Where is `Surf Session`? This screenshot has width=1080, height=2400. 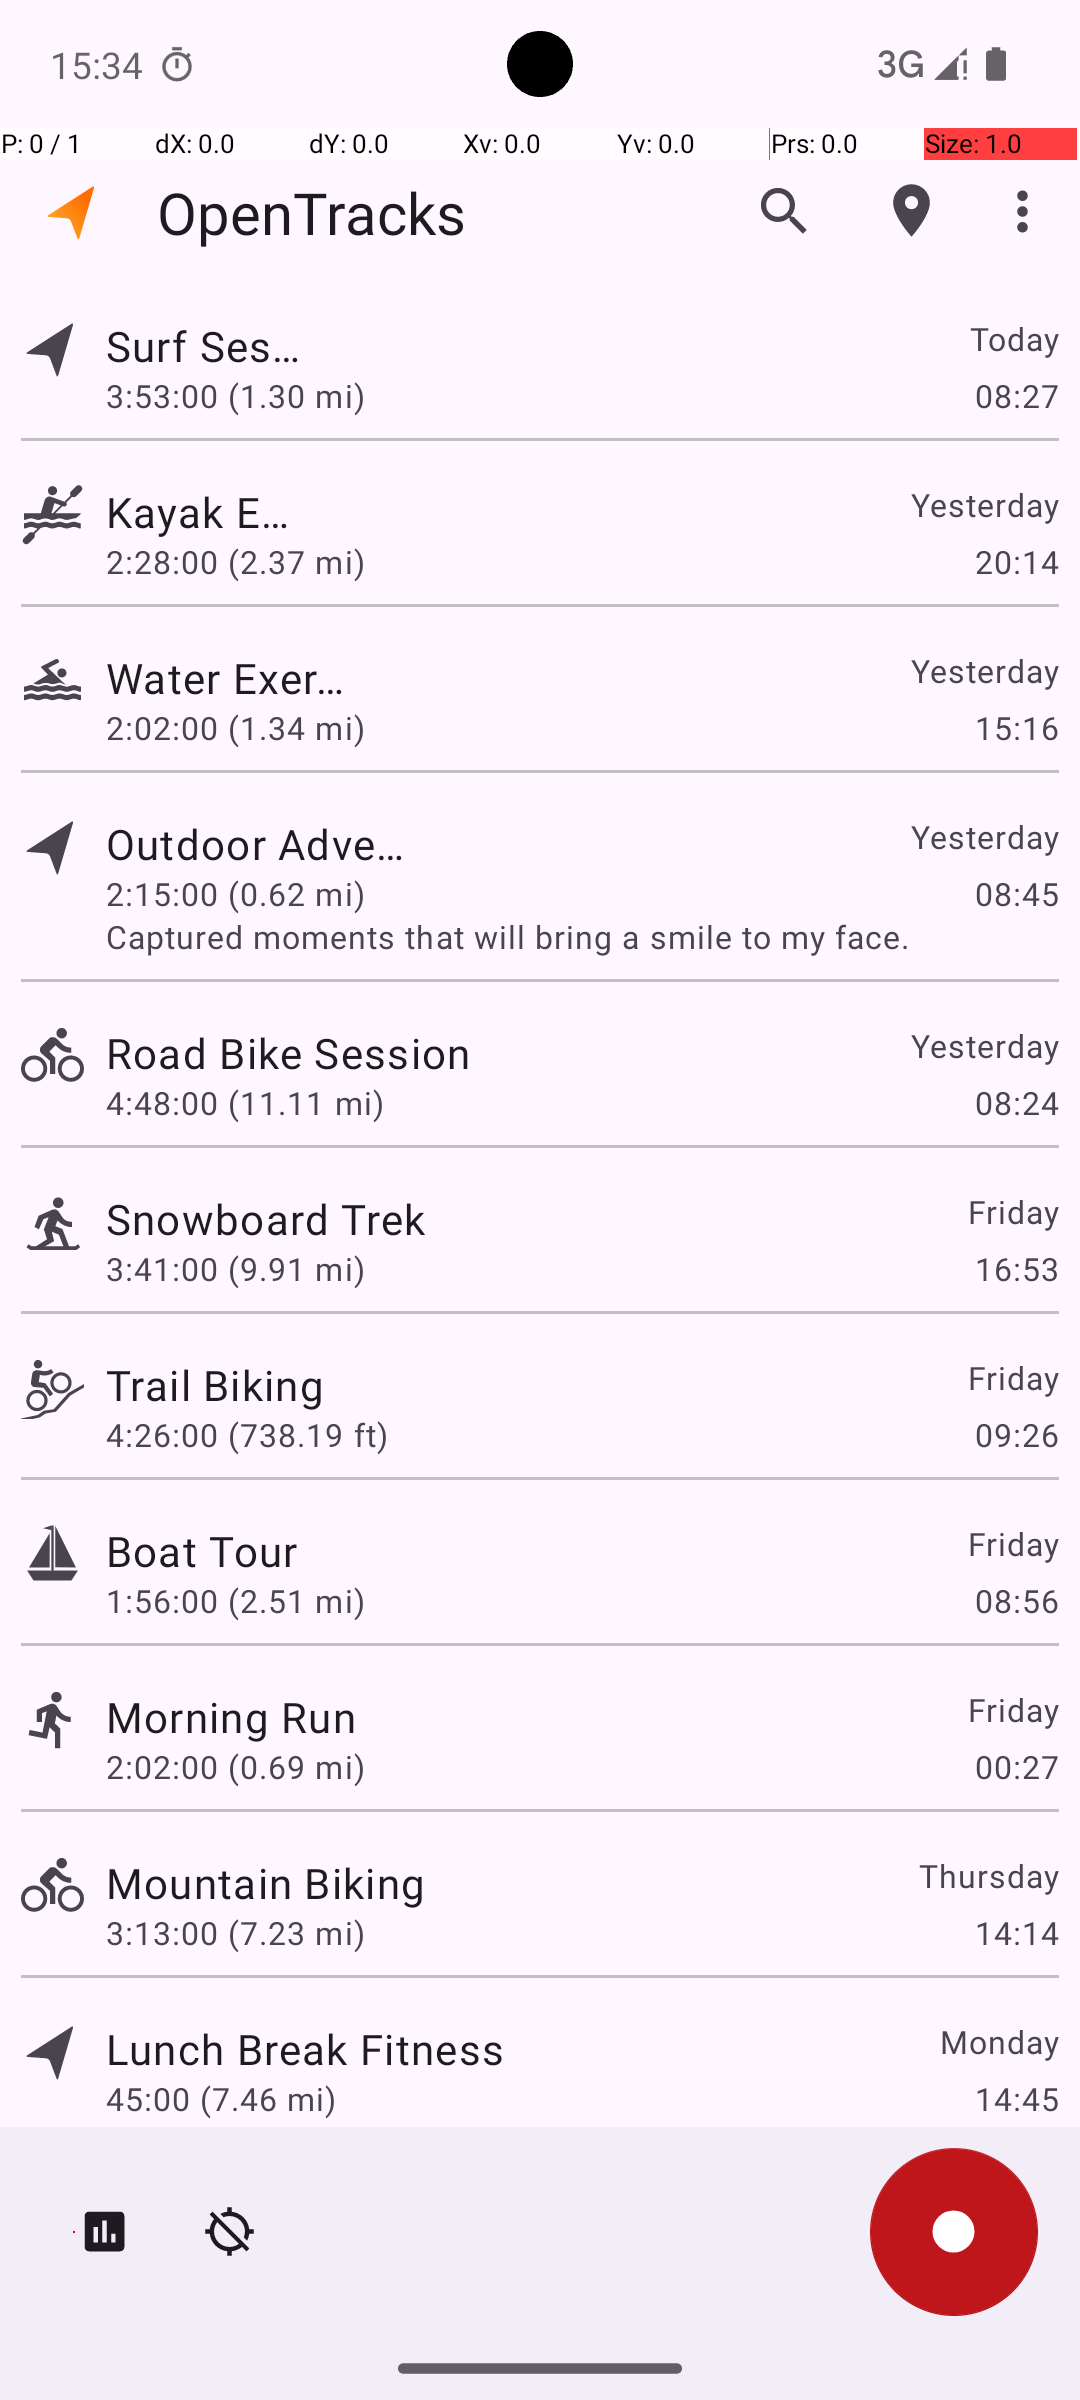 Surf Session is located at coordinates (215, 346).